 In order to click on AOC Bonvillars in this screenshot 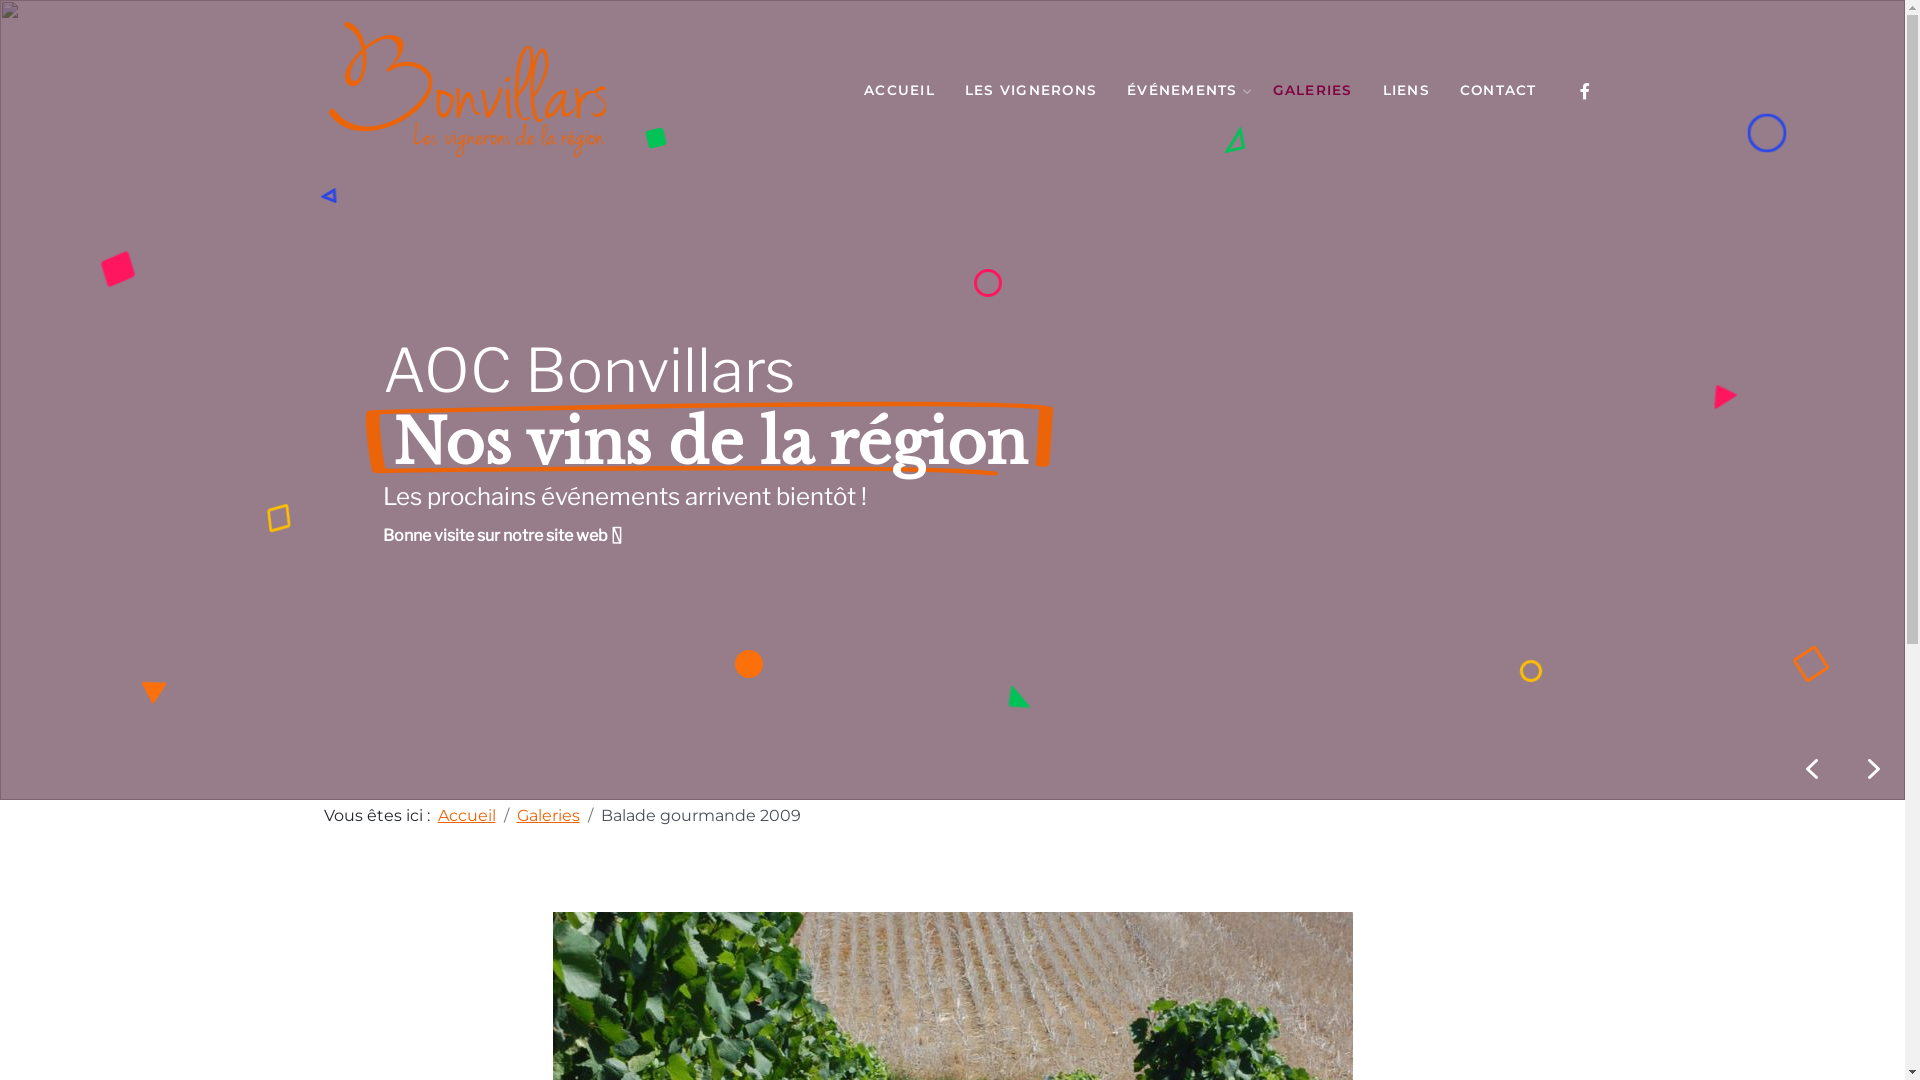, I will do `click(468, 90)`.